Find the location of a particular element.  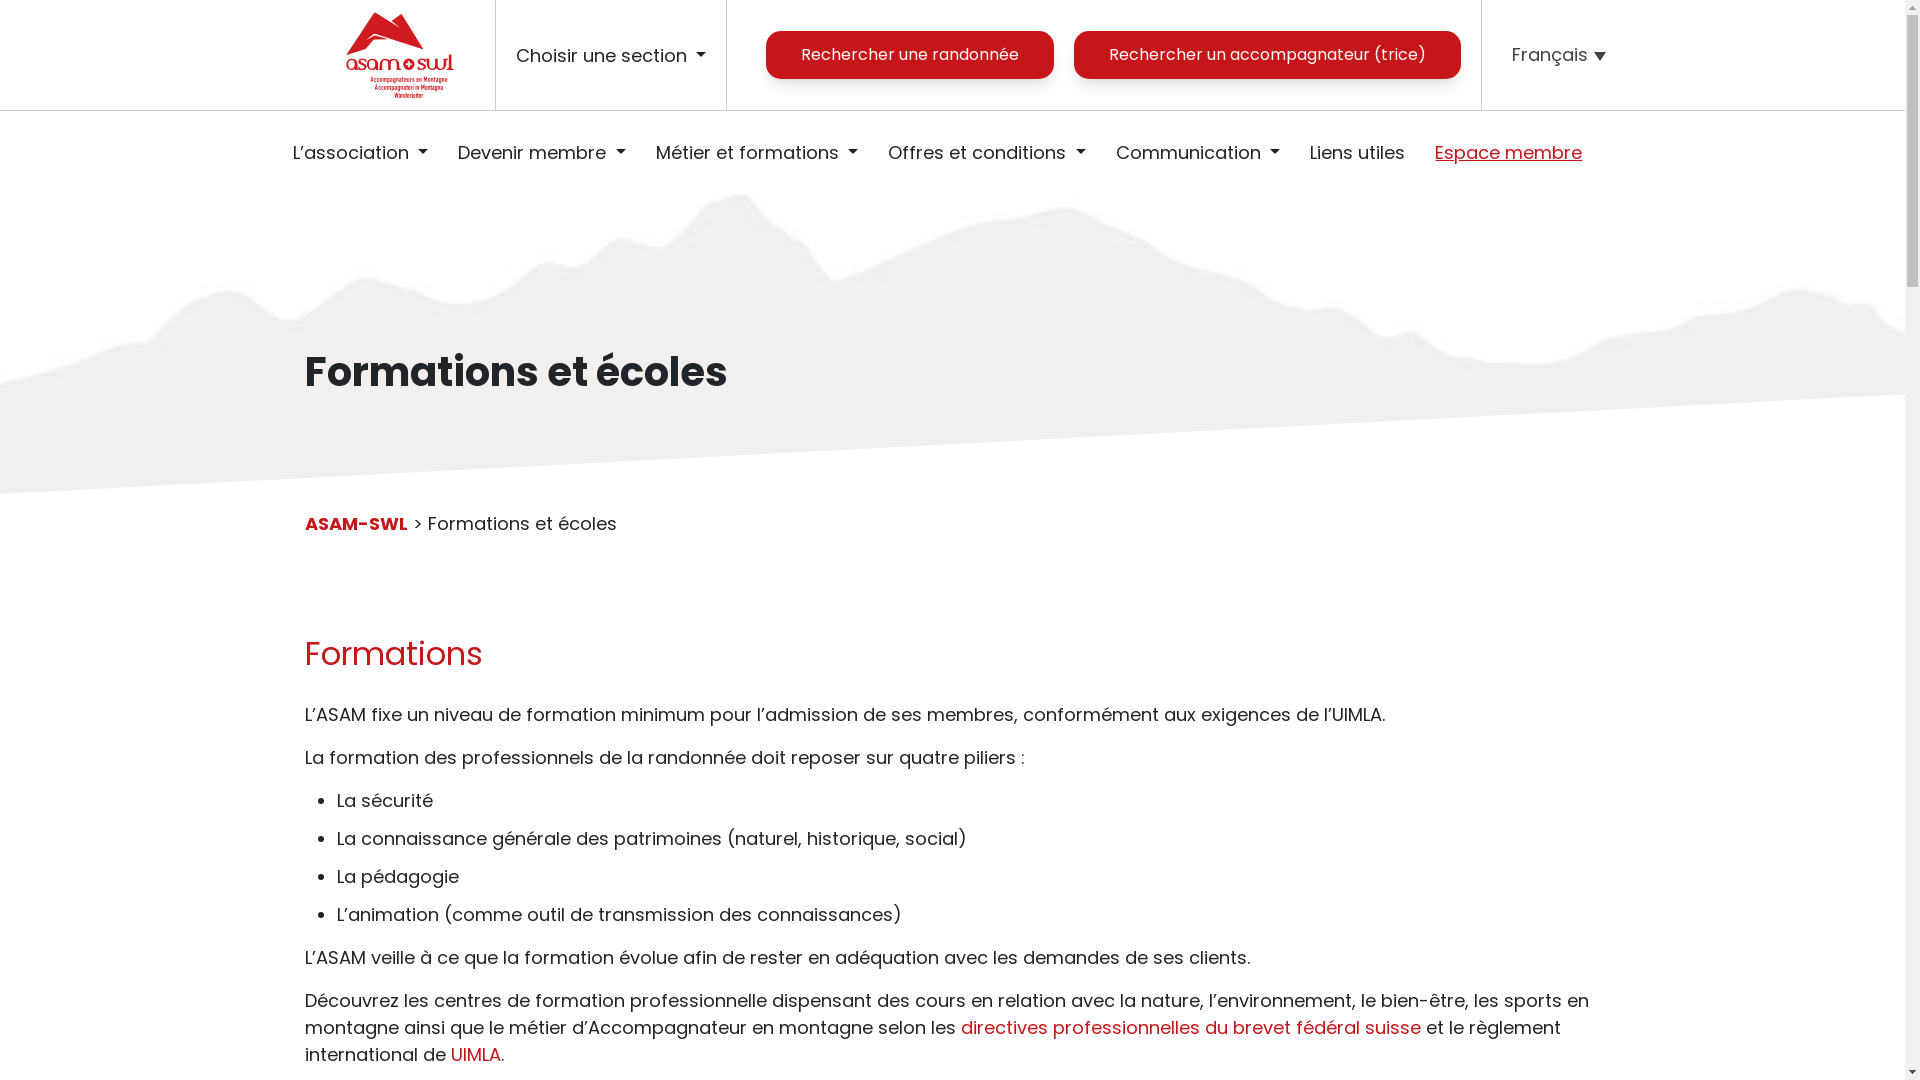

Liens utiles is located at coordinates (945, 188).